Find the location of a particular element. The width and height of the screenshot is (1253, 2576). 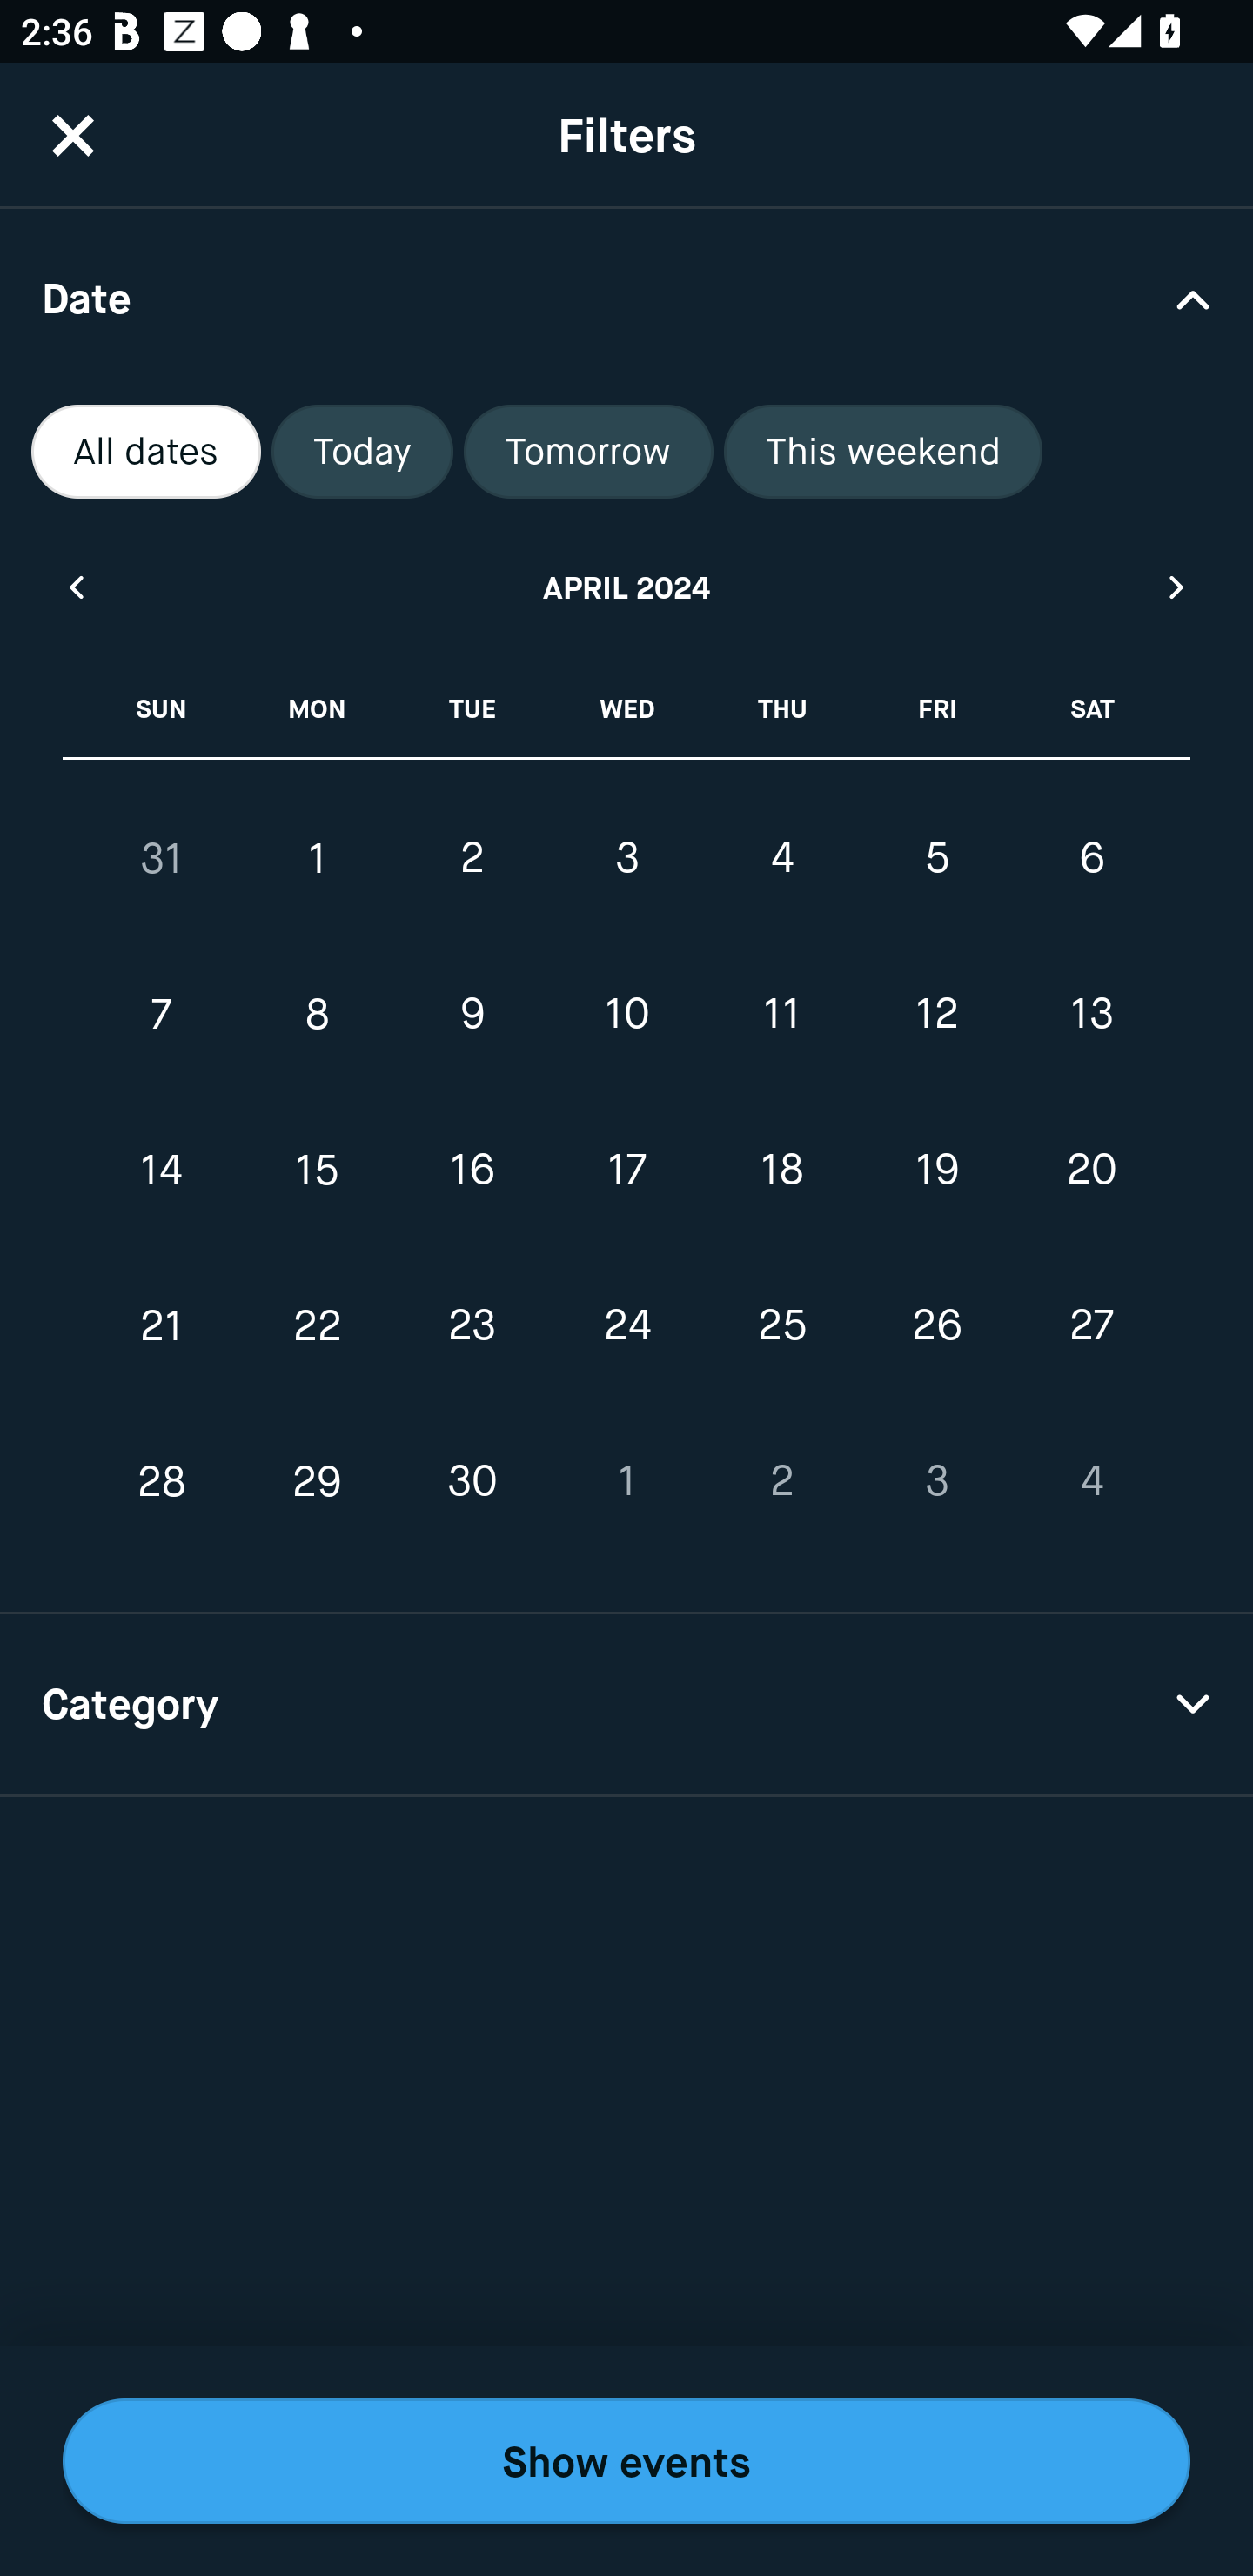

17 is located at coordinates (626, 1170).